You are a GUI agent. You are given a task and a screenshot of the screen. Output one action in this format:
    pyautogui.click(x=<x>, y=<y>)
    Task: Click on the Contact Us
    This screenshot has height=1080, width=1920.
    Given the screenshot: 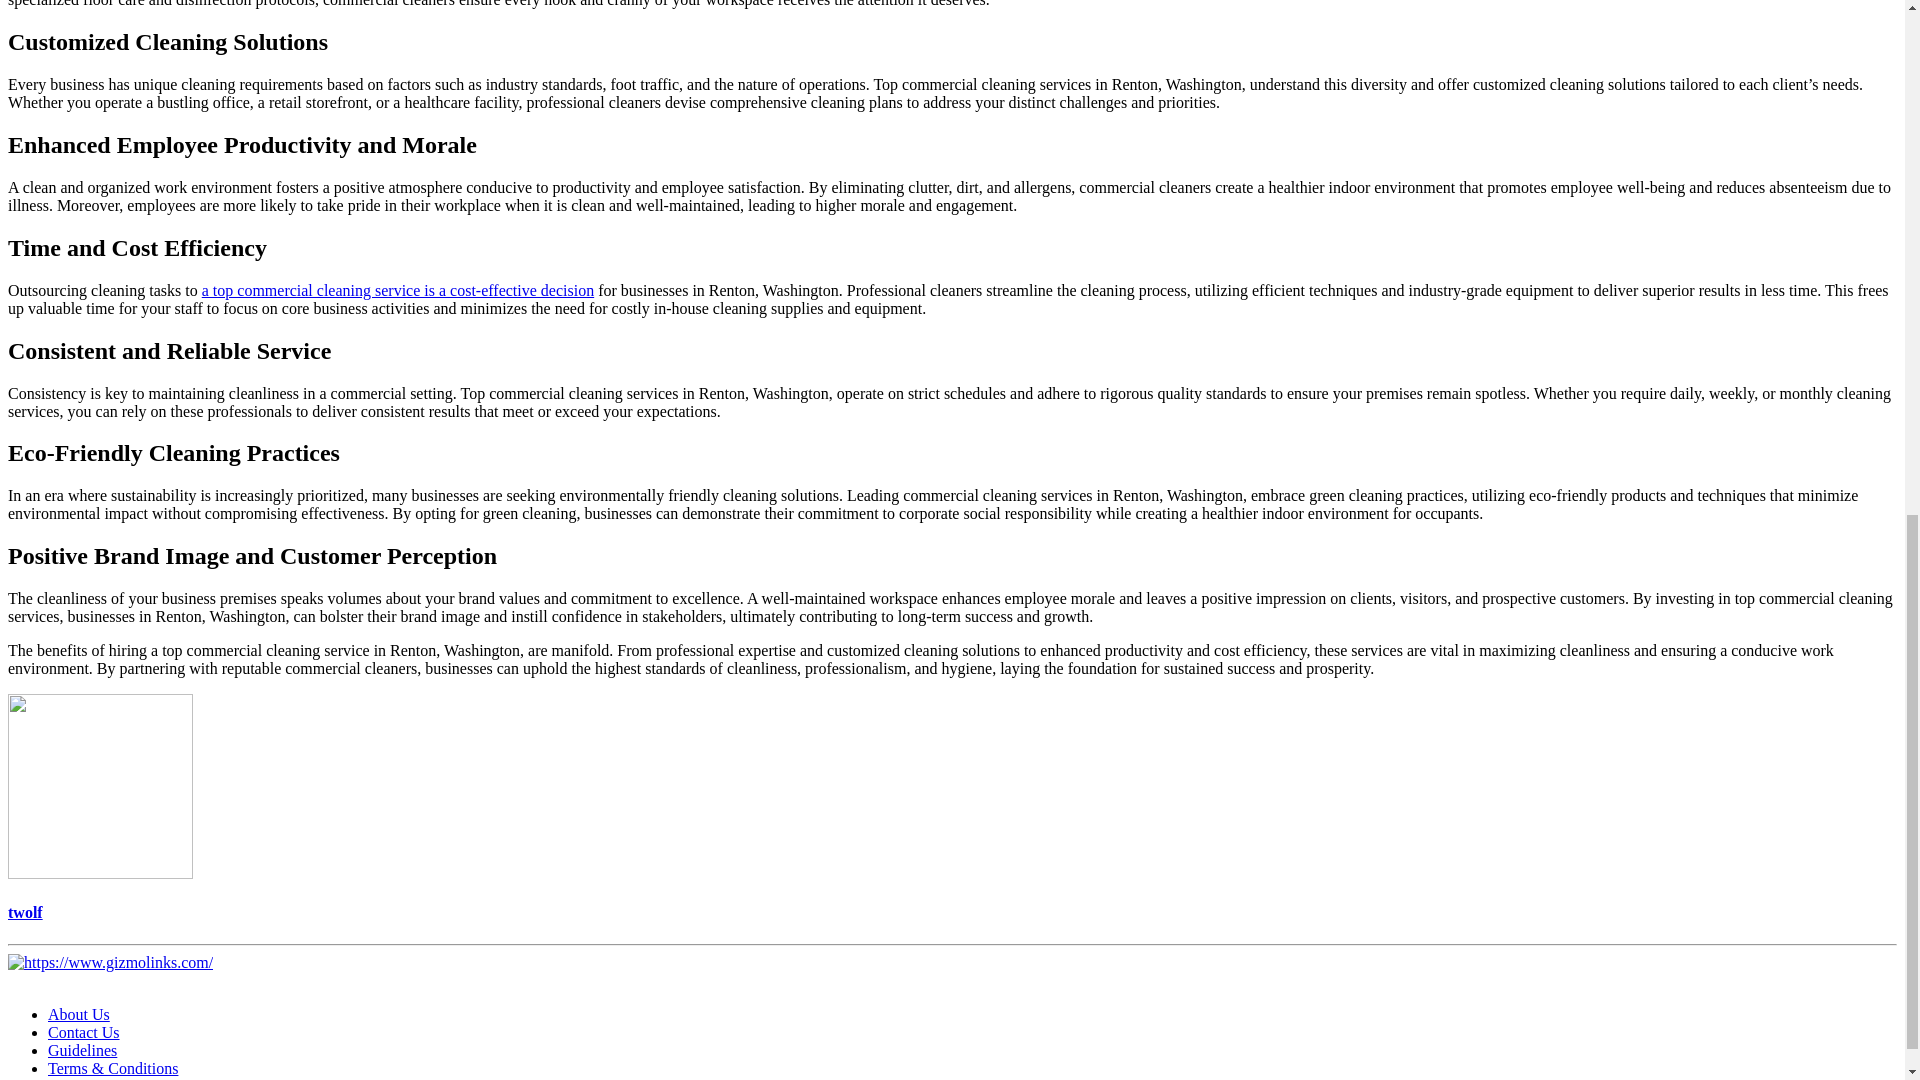 What is the action you would take?
    pyautogui.click(x=84, y=1032)
    